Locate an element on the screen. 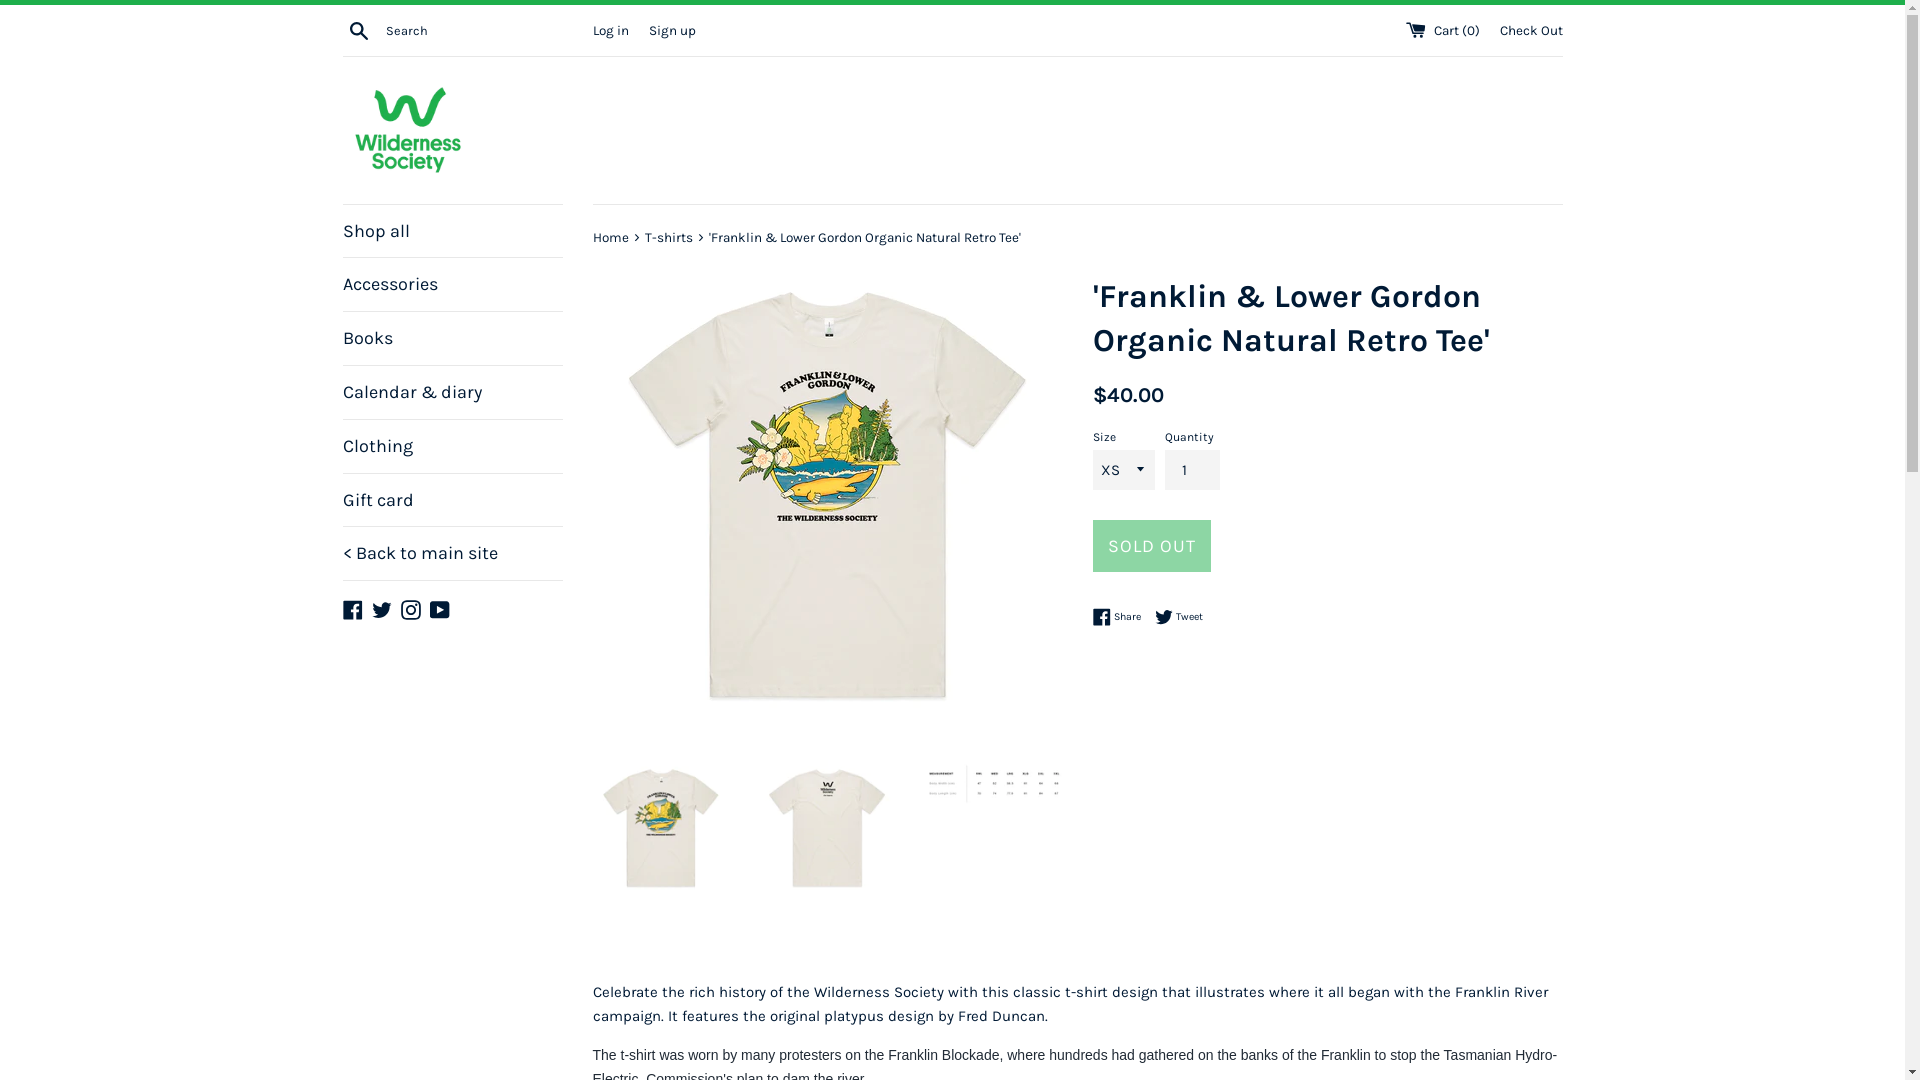 This screenshot has width=1920, height=1080. Check Out is located at coordinates (1532, 30).